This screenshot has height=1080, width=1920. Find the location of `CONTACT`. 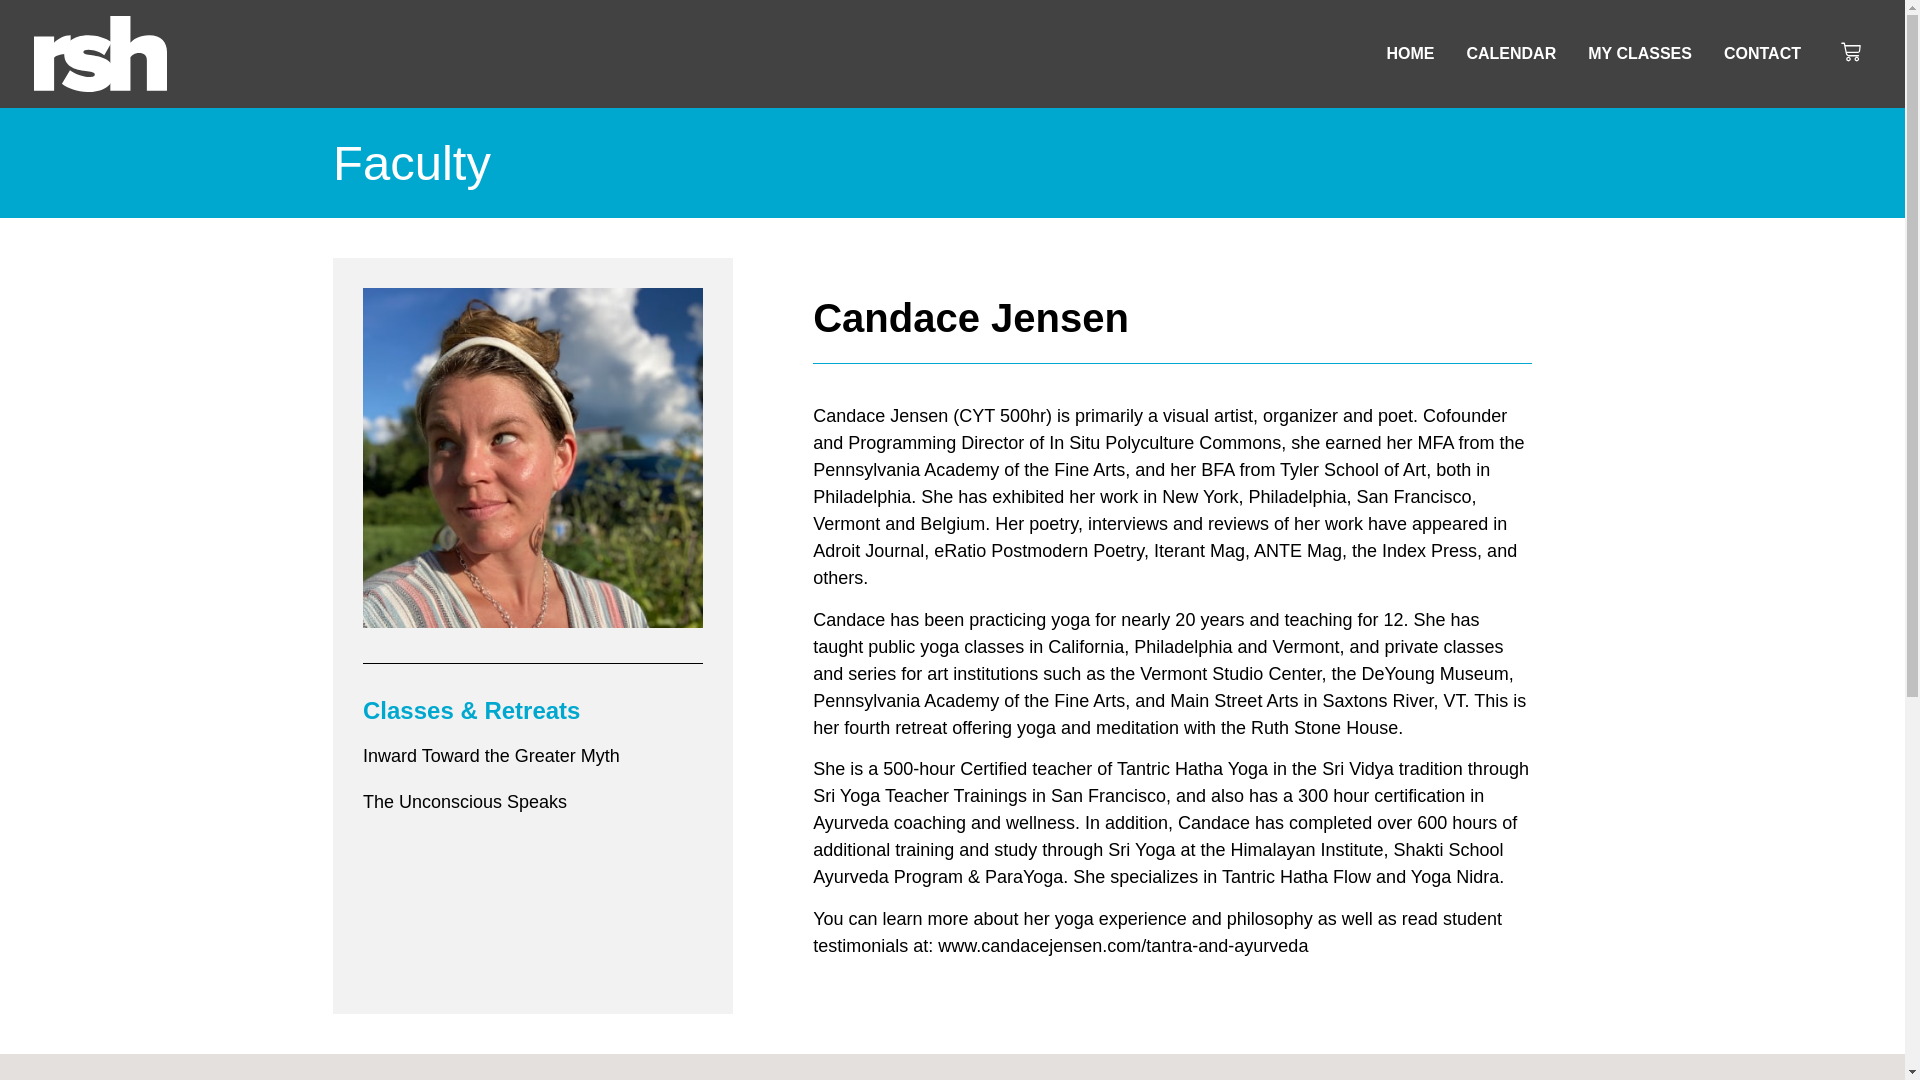

CONTACT is located at coordinates (1762, 54).